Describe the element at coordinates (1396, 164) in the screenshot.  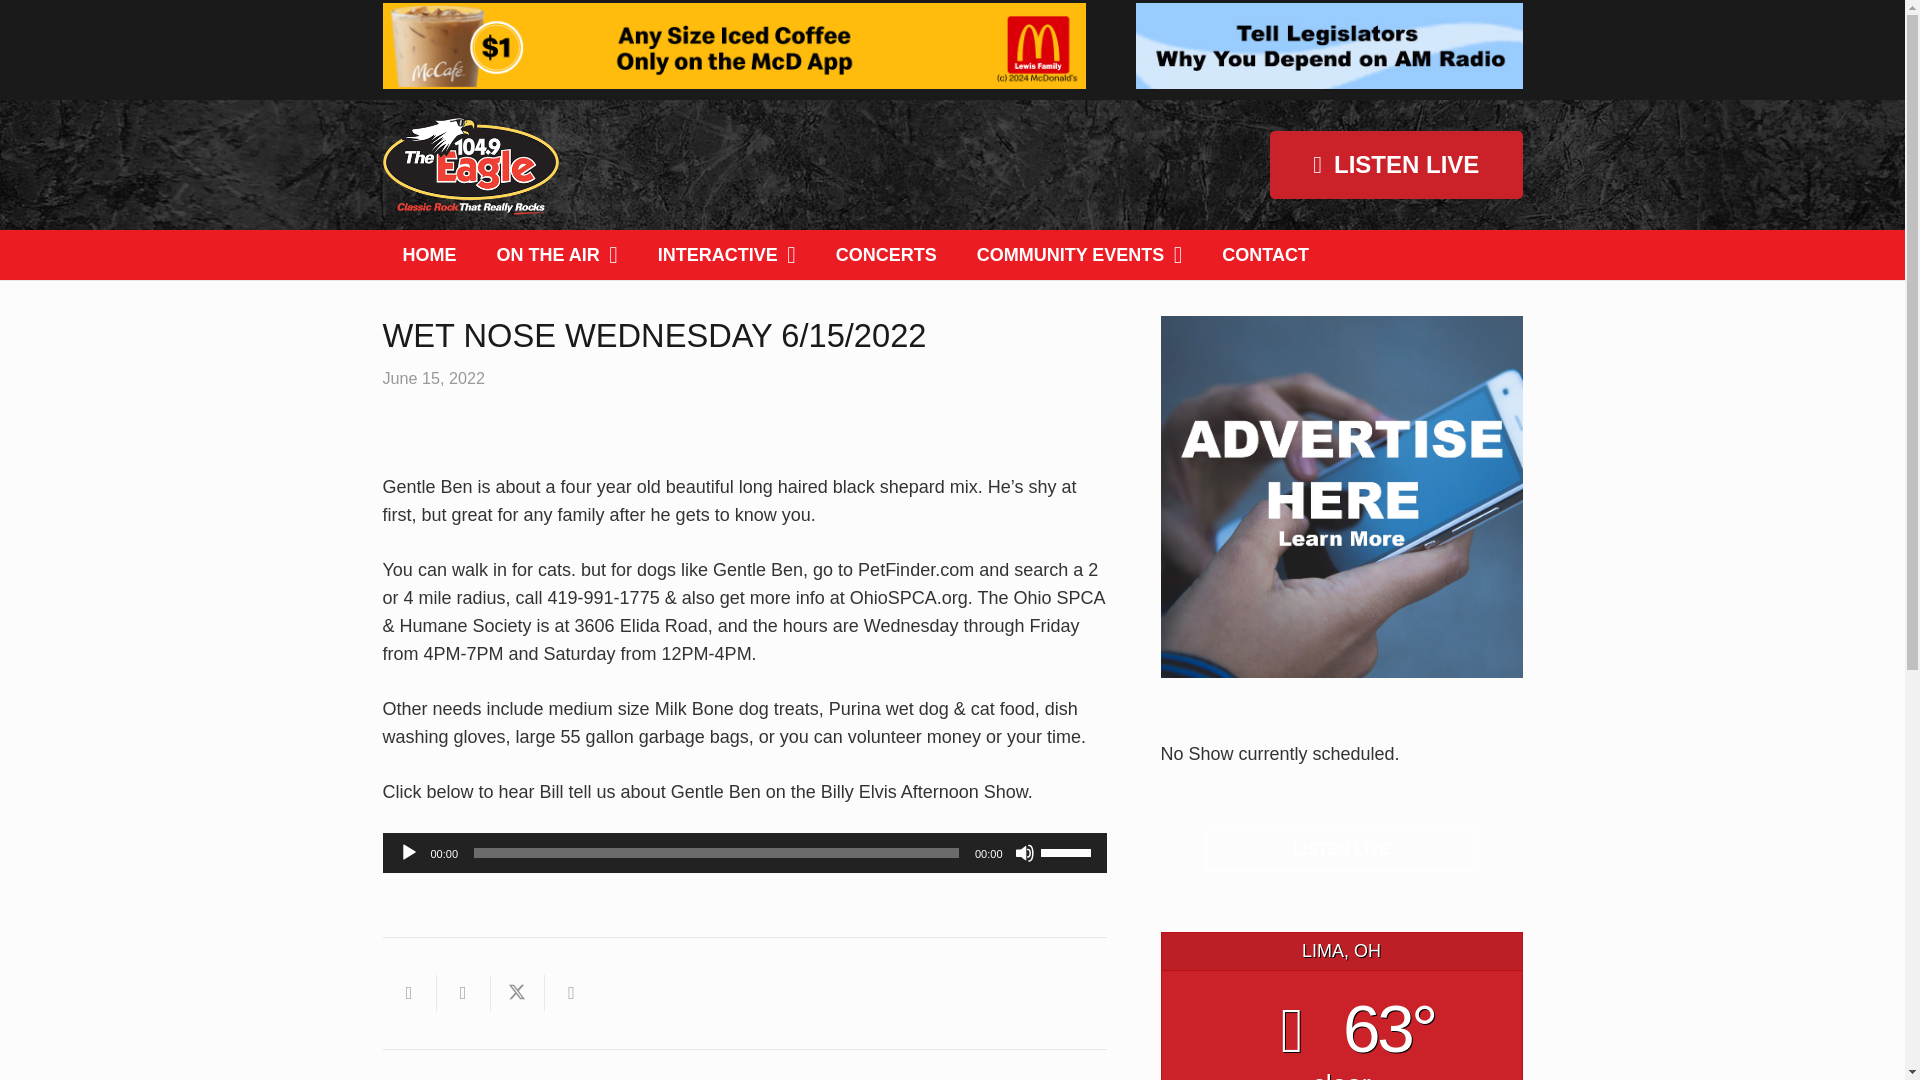
I see `LISTEN LIVE` at that location.